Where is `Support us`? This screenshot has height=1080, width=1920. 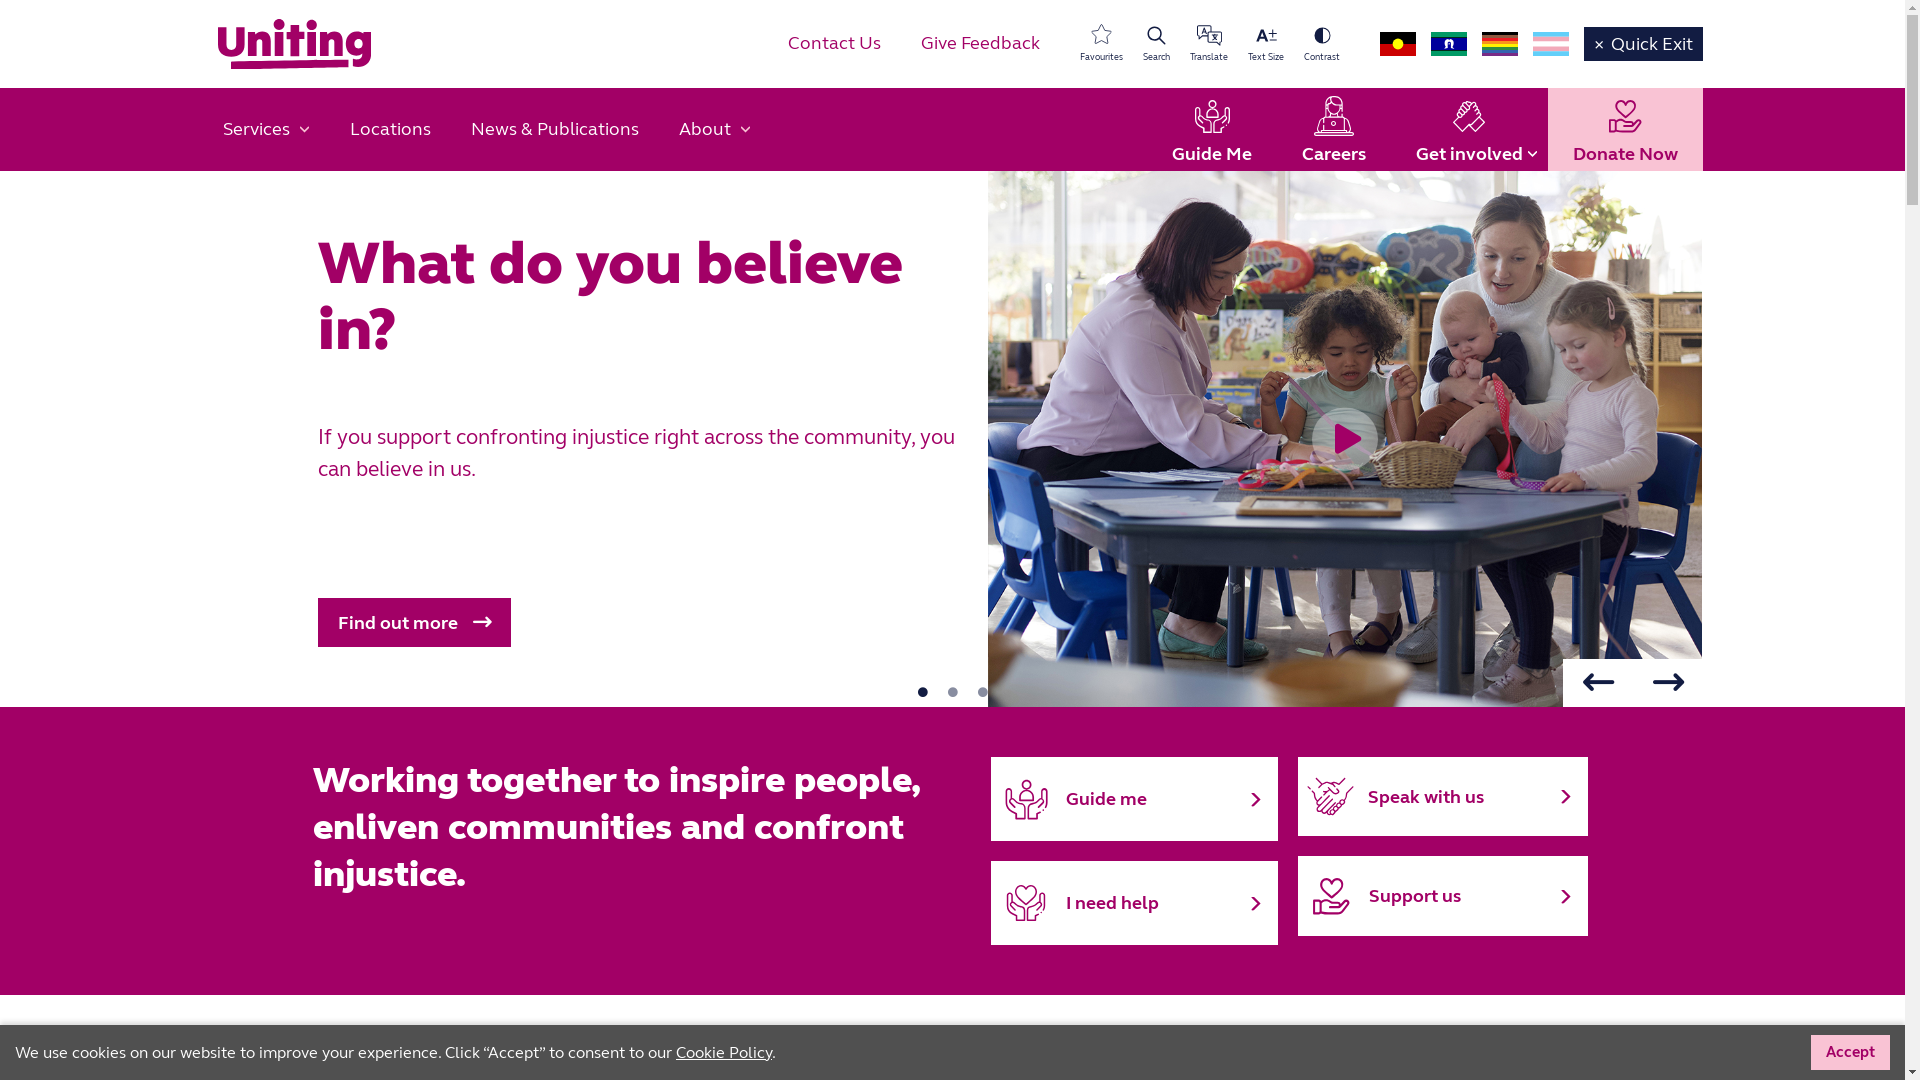
Support us is located at coordinates (1443, 896).